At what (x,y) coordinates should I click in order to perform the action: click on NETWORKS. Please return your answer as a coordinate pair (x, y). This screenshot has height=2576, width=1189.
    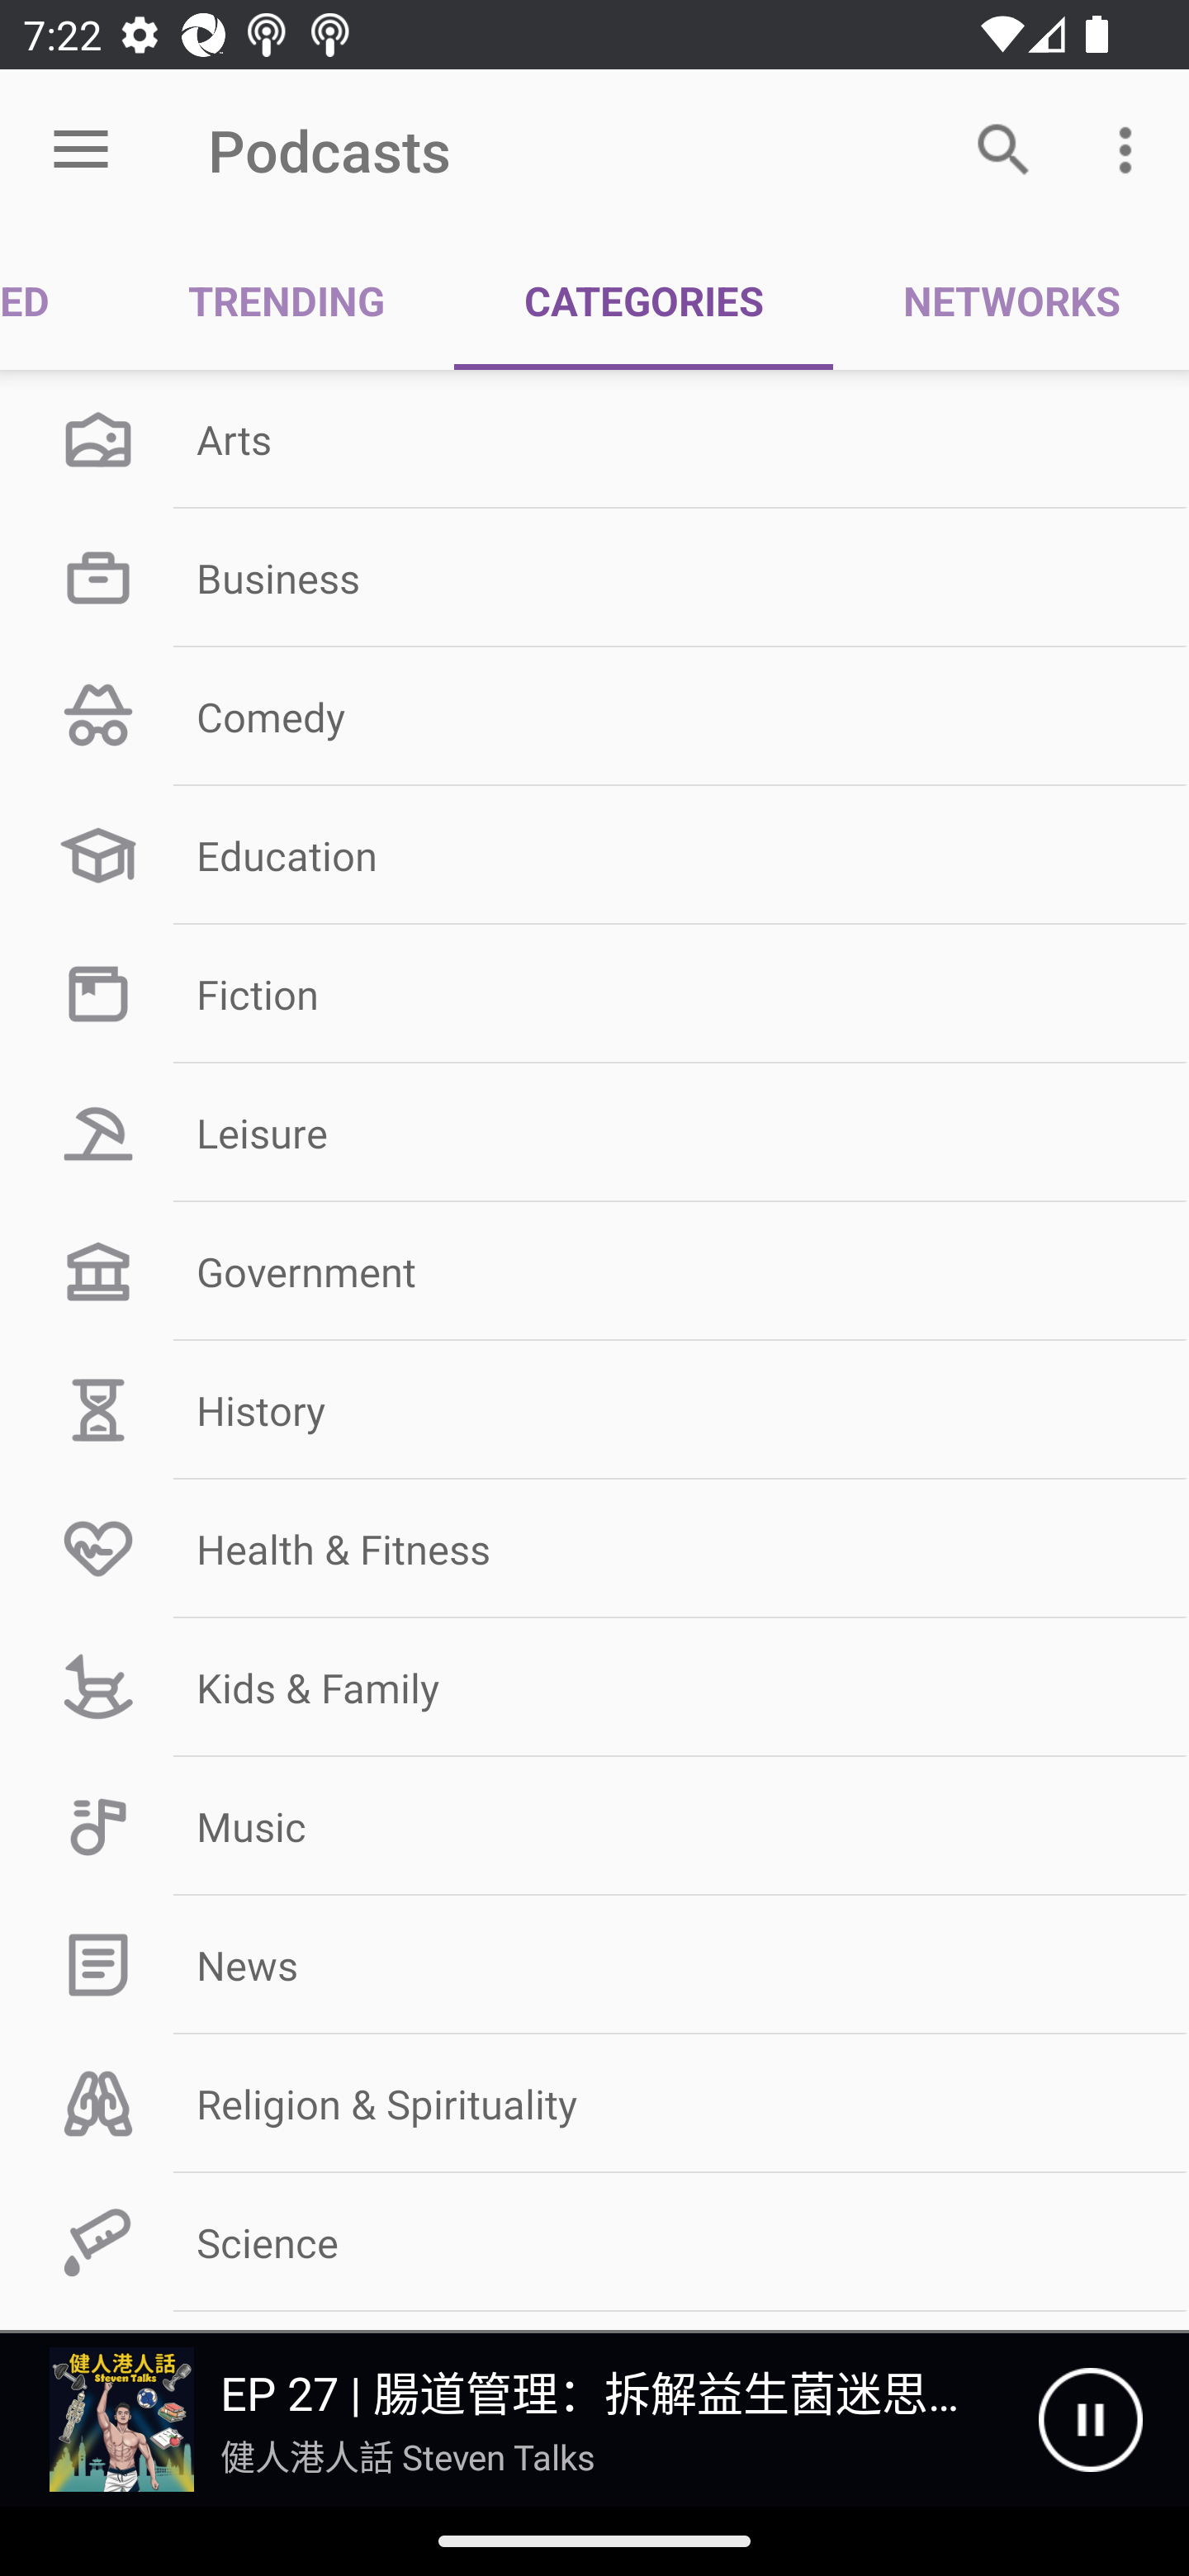
    Looking at the image, I should click on (1011, 301).